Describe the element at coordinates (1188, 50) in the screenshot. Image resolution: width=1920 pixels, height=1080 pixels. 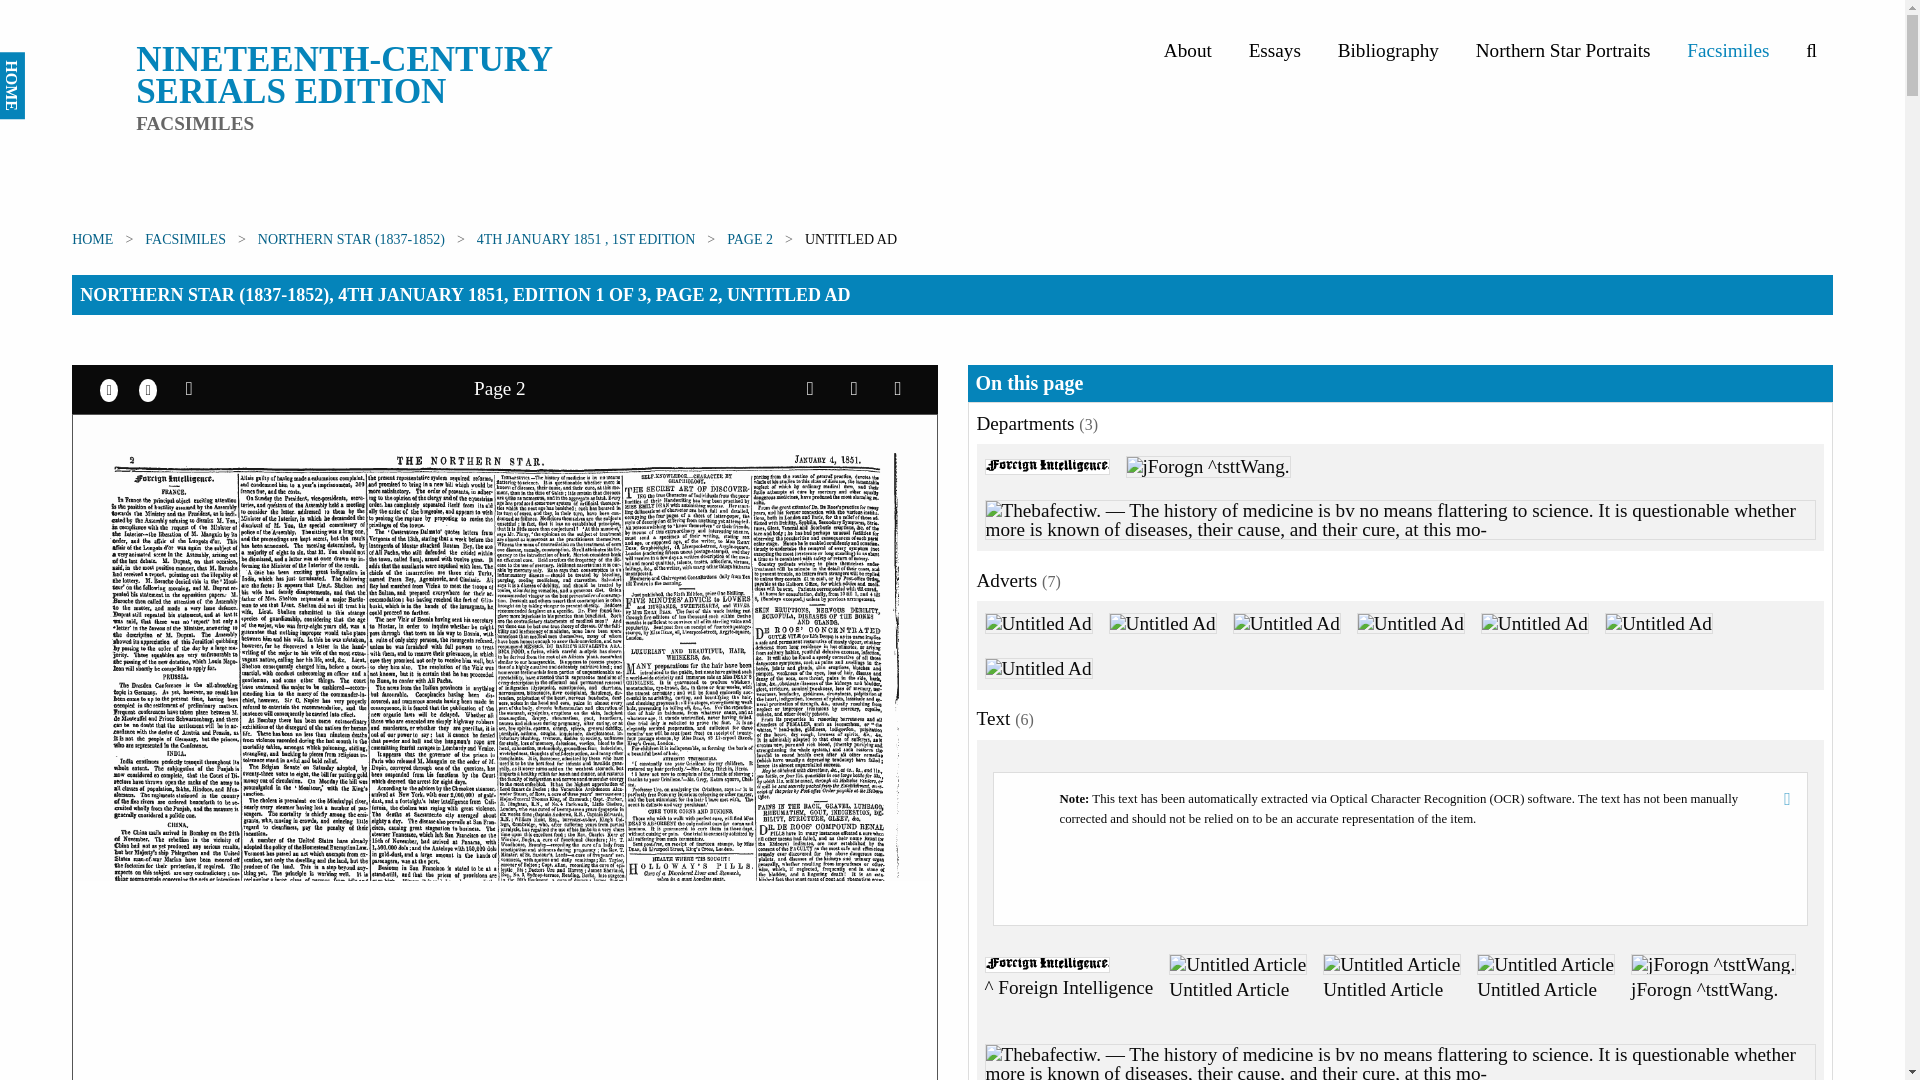
I see `About` at that location.